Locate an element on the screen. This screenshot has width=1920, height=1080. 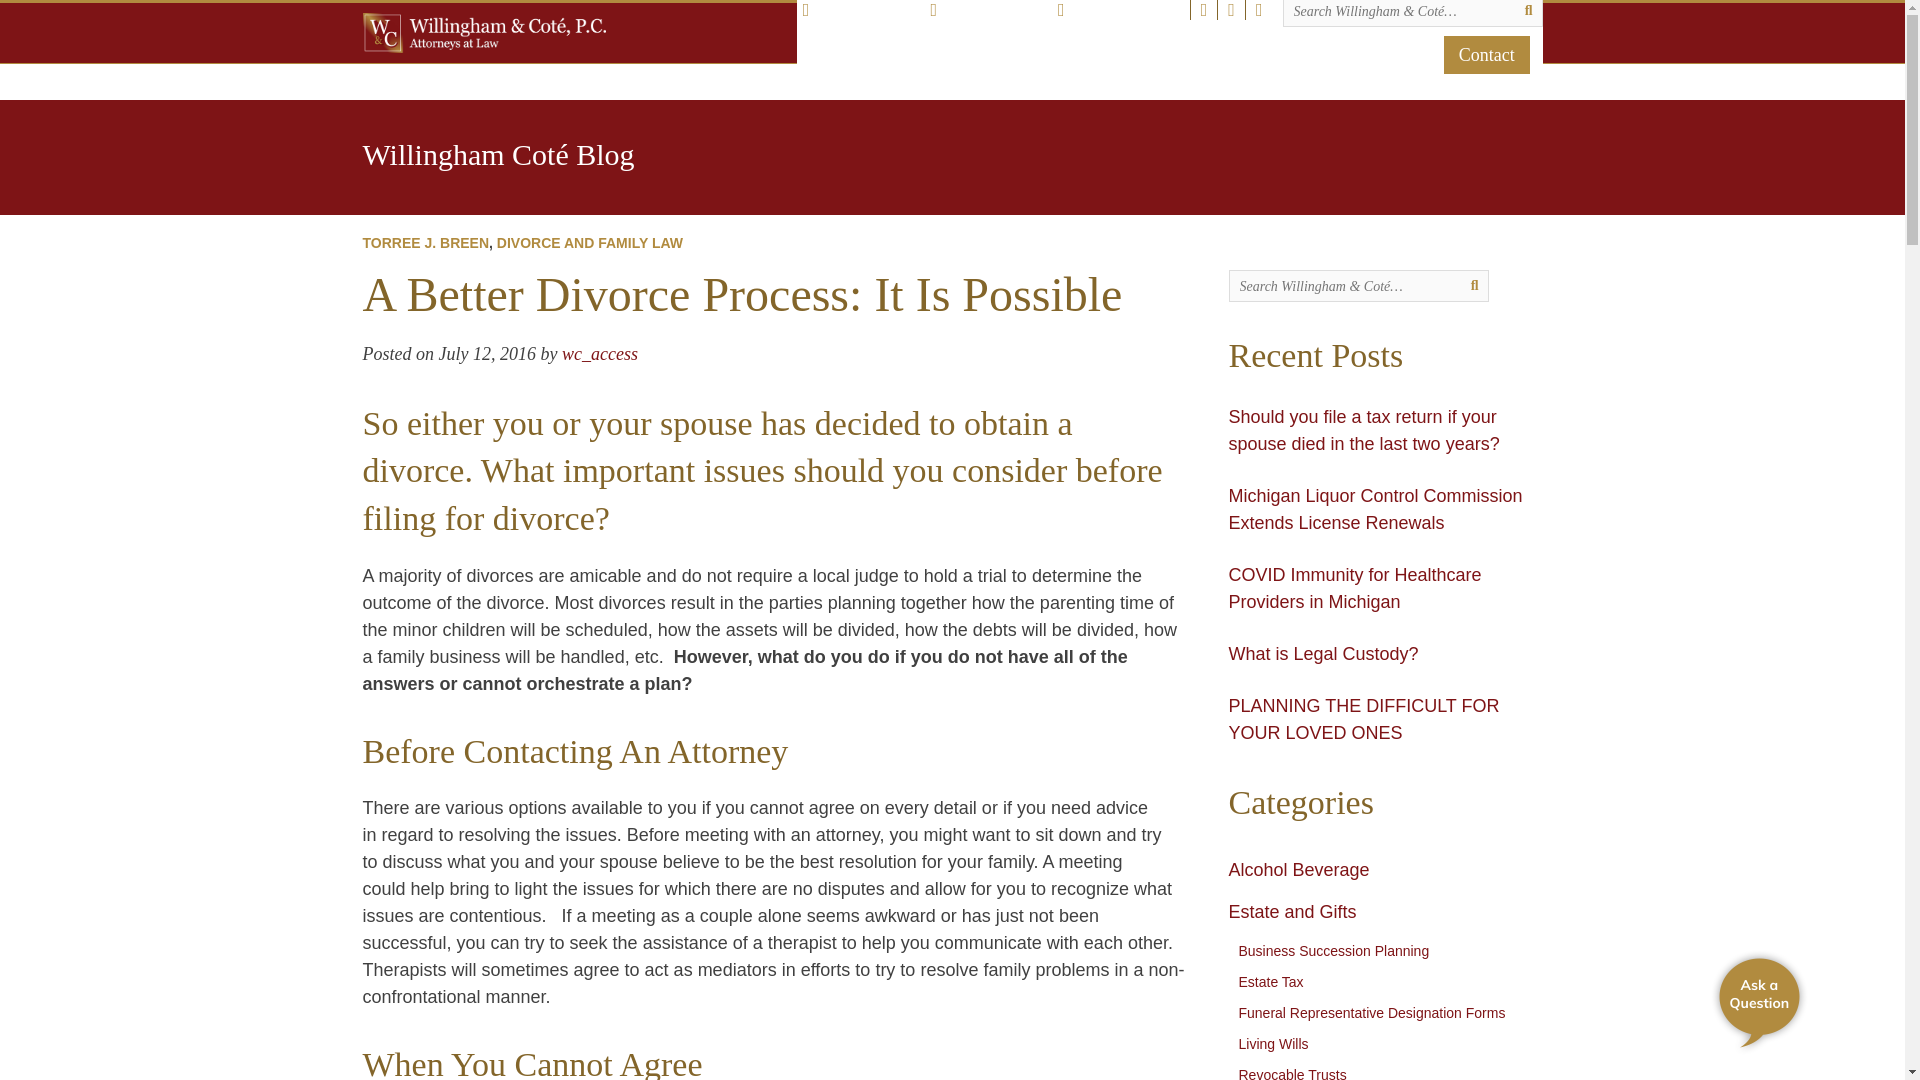
search is located at coordinates (1358, 286).